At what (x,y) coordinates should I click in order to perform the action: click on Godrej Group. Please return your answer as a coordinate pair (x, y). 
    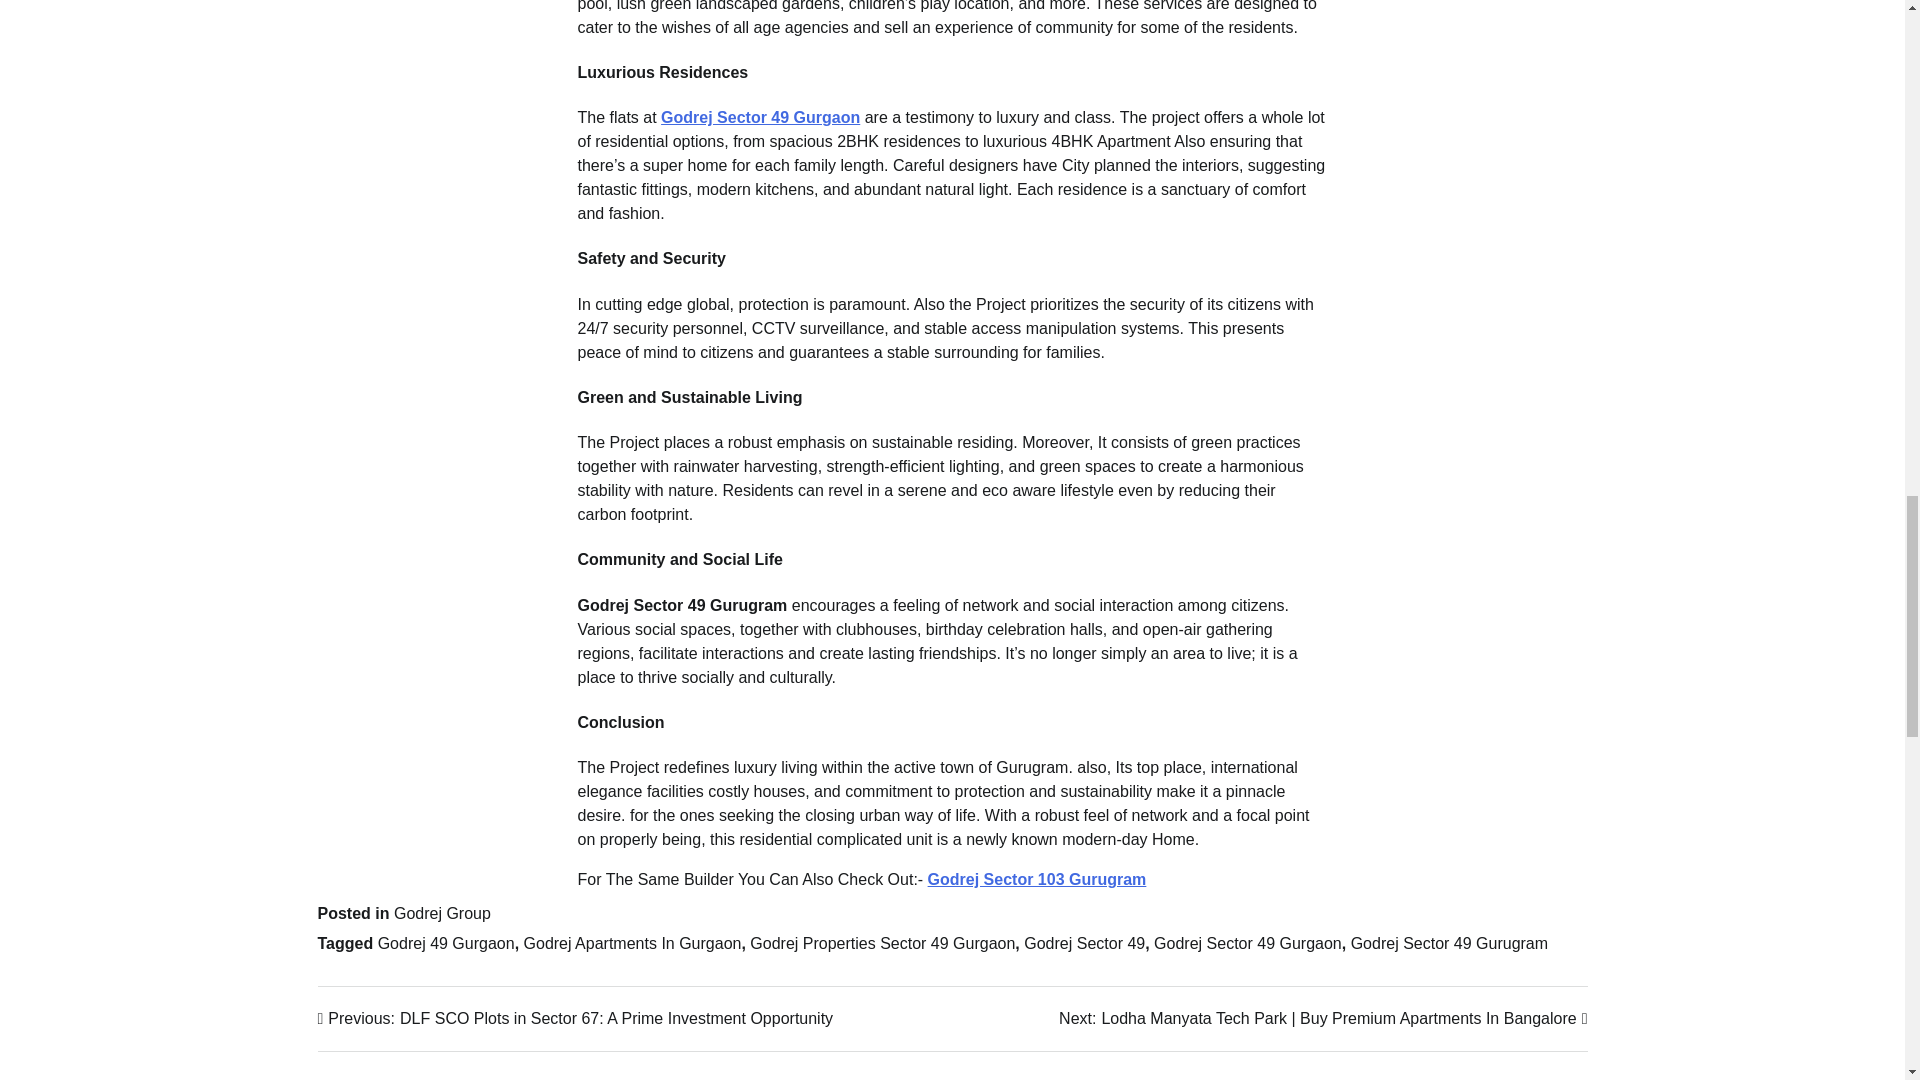
    Looking at the image, I should click on (442, 914).